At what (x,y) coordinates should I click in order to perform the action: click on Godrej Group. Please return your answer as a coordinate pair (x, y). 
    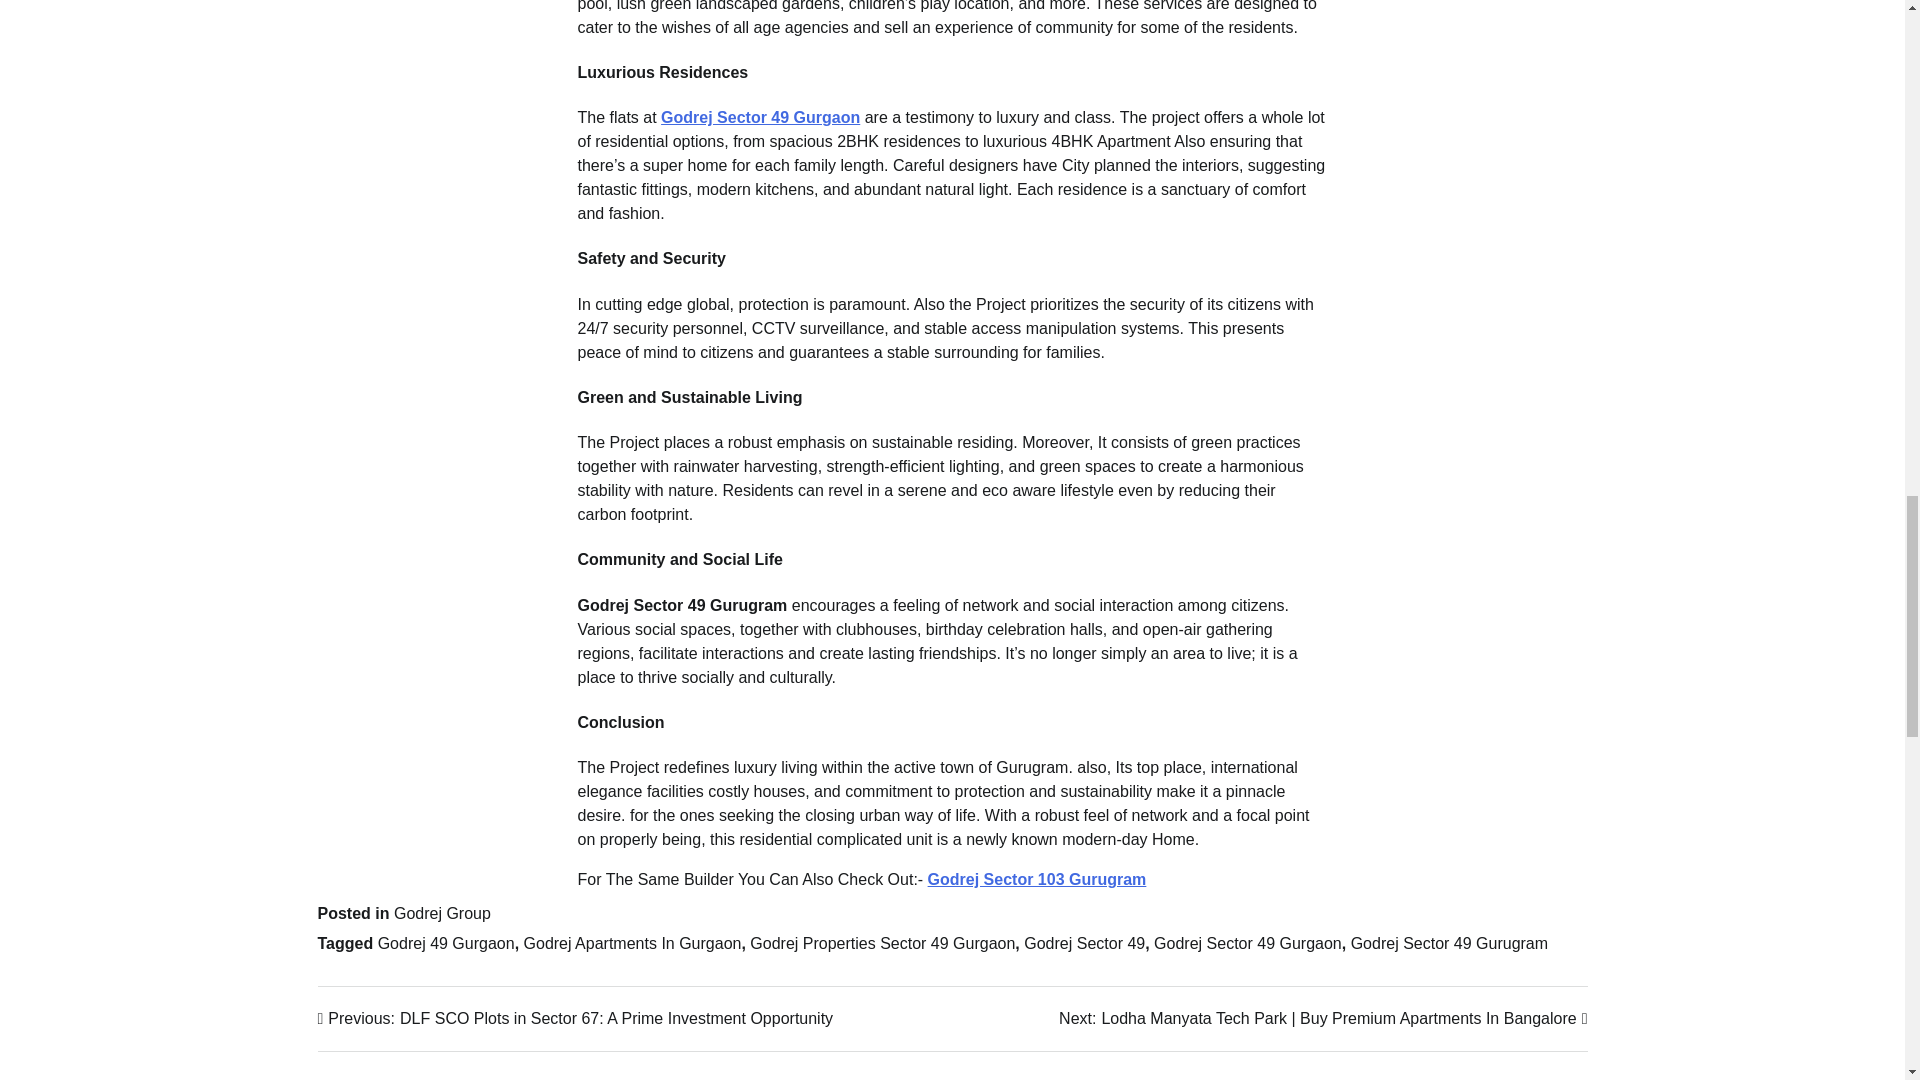
    Looking at the image, I should click on (442, 914).